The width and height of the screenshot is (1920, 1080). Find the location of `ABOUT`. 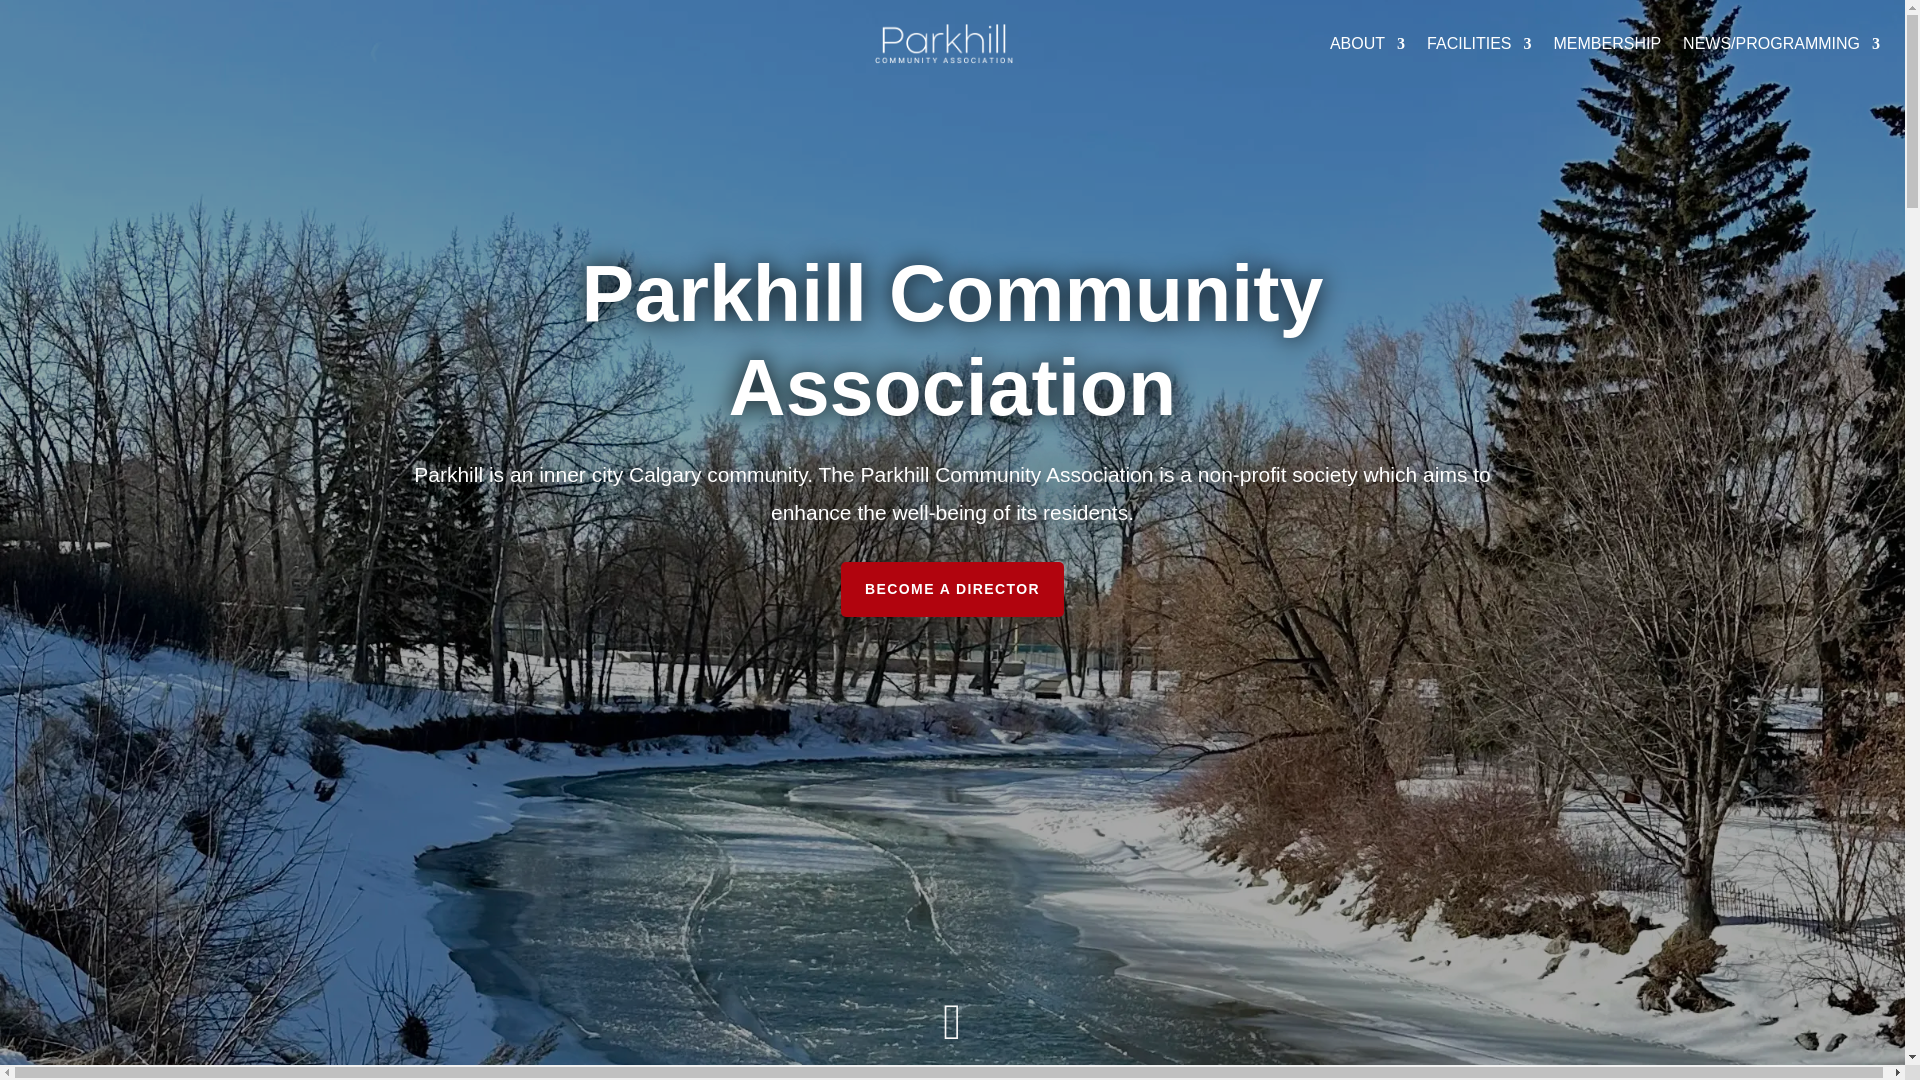

ABOUT is located at coordinates (1368, 44).